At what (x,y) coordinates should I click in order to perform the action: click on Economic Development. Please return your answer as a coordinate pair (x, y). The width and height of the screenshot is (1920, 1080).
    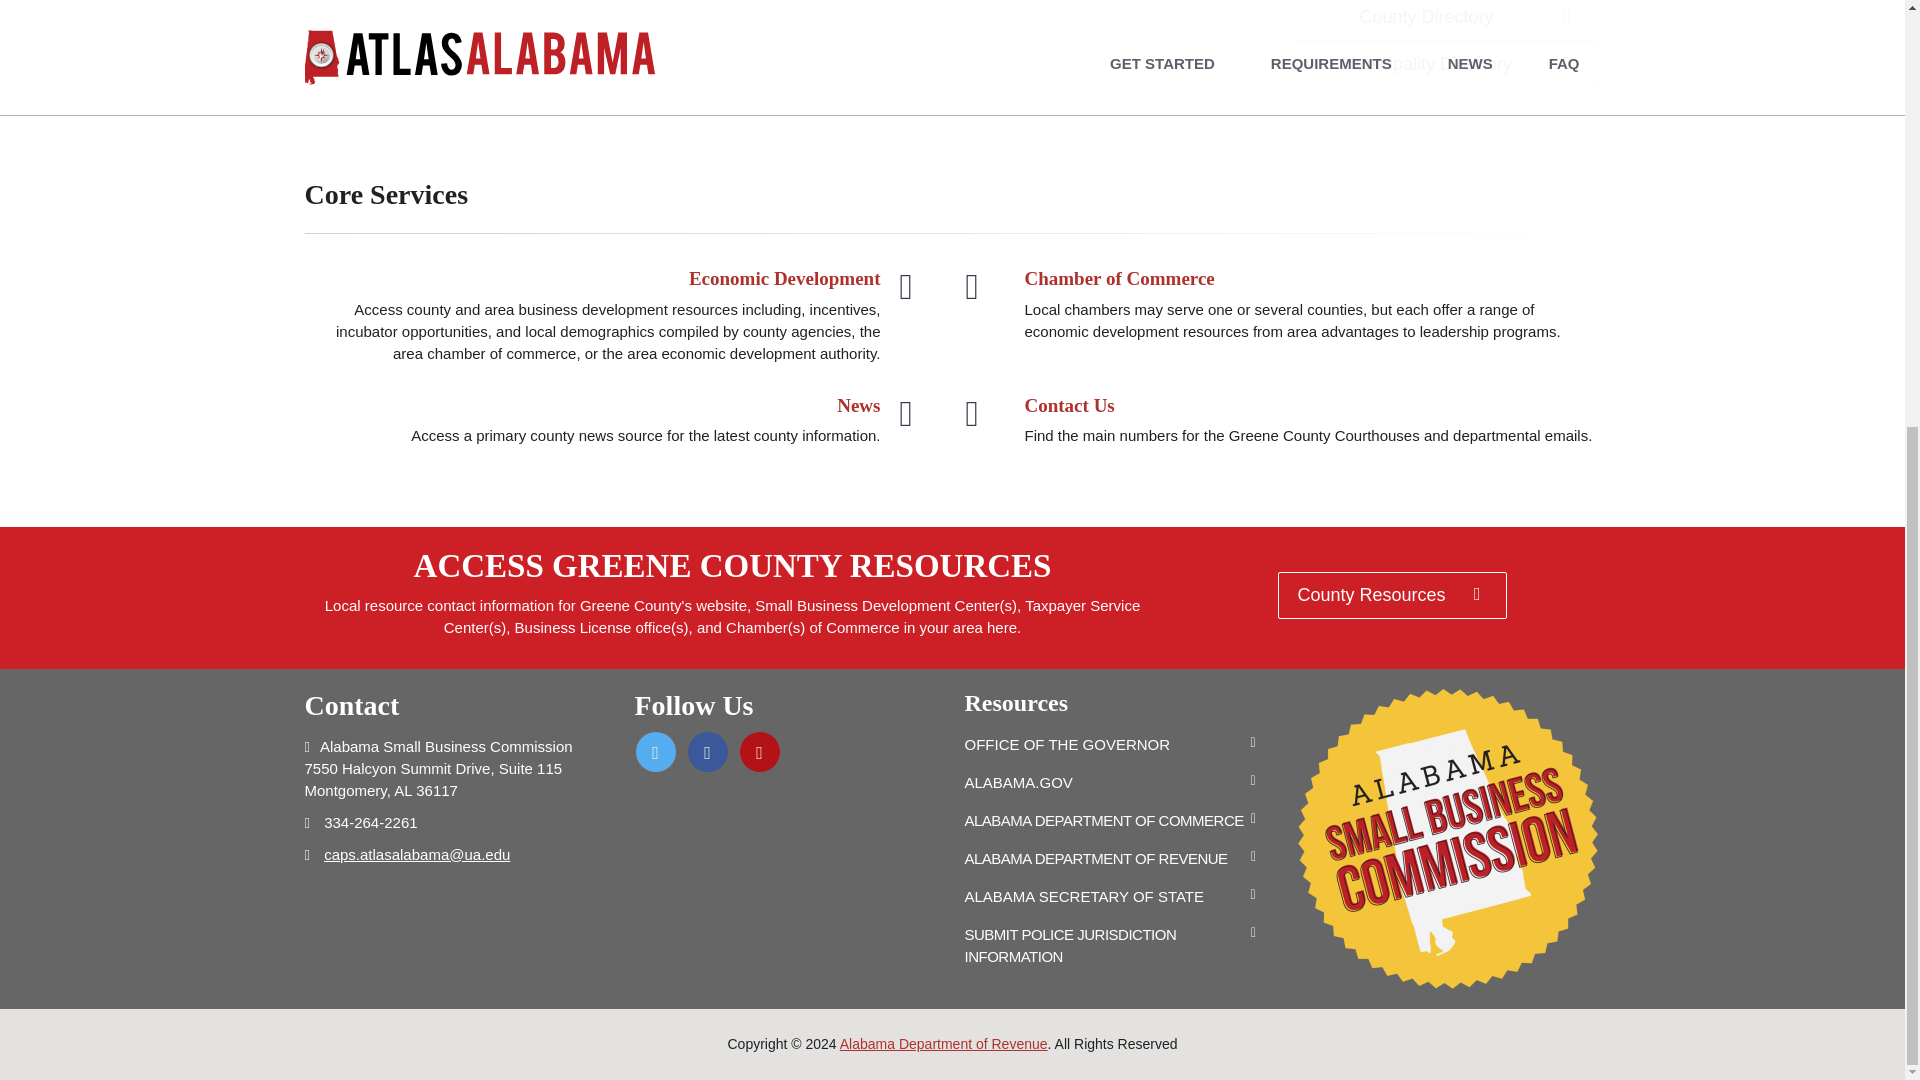
    Looking at the image, I should click on (785, 278).